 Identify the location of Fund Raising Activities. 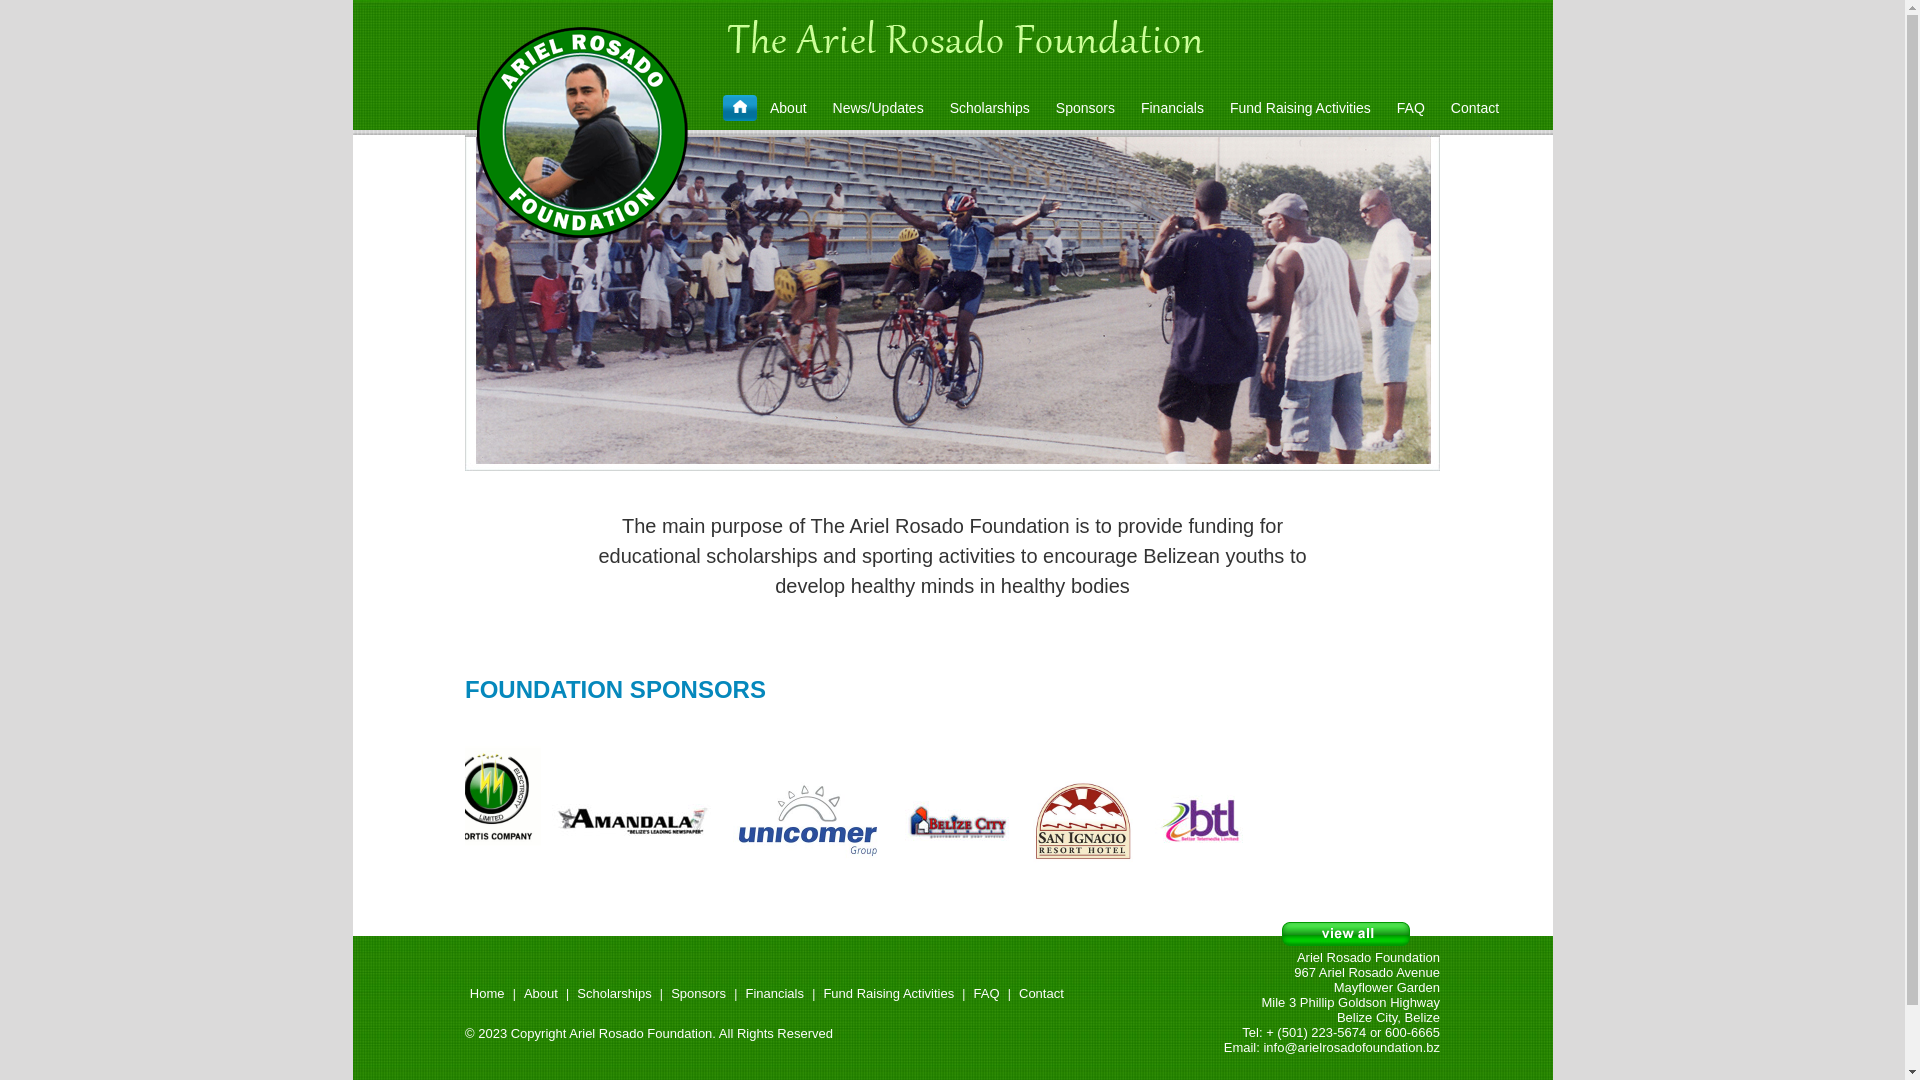
(1300, 108).